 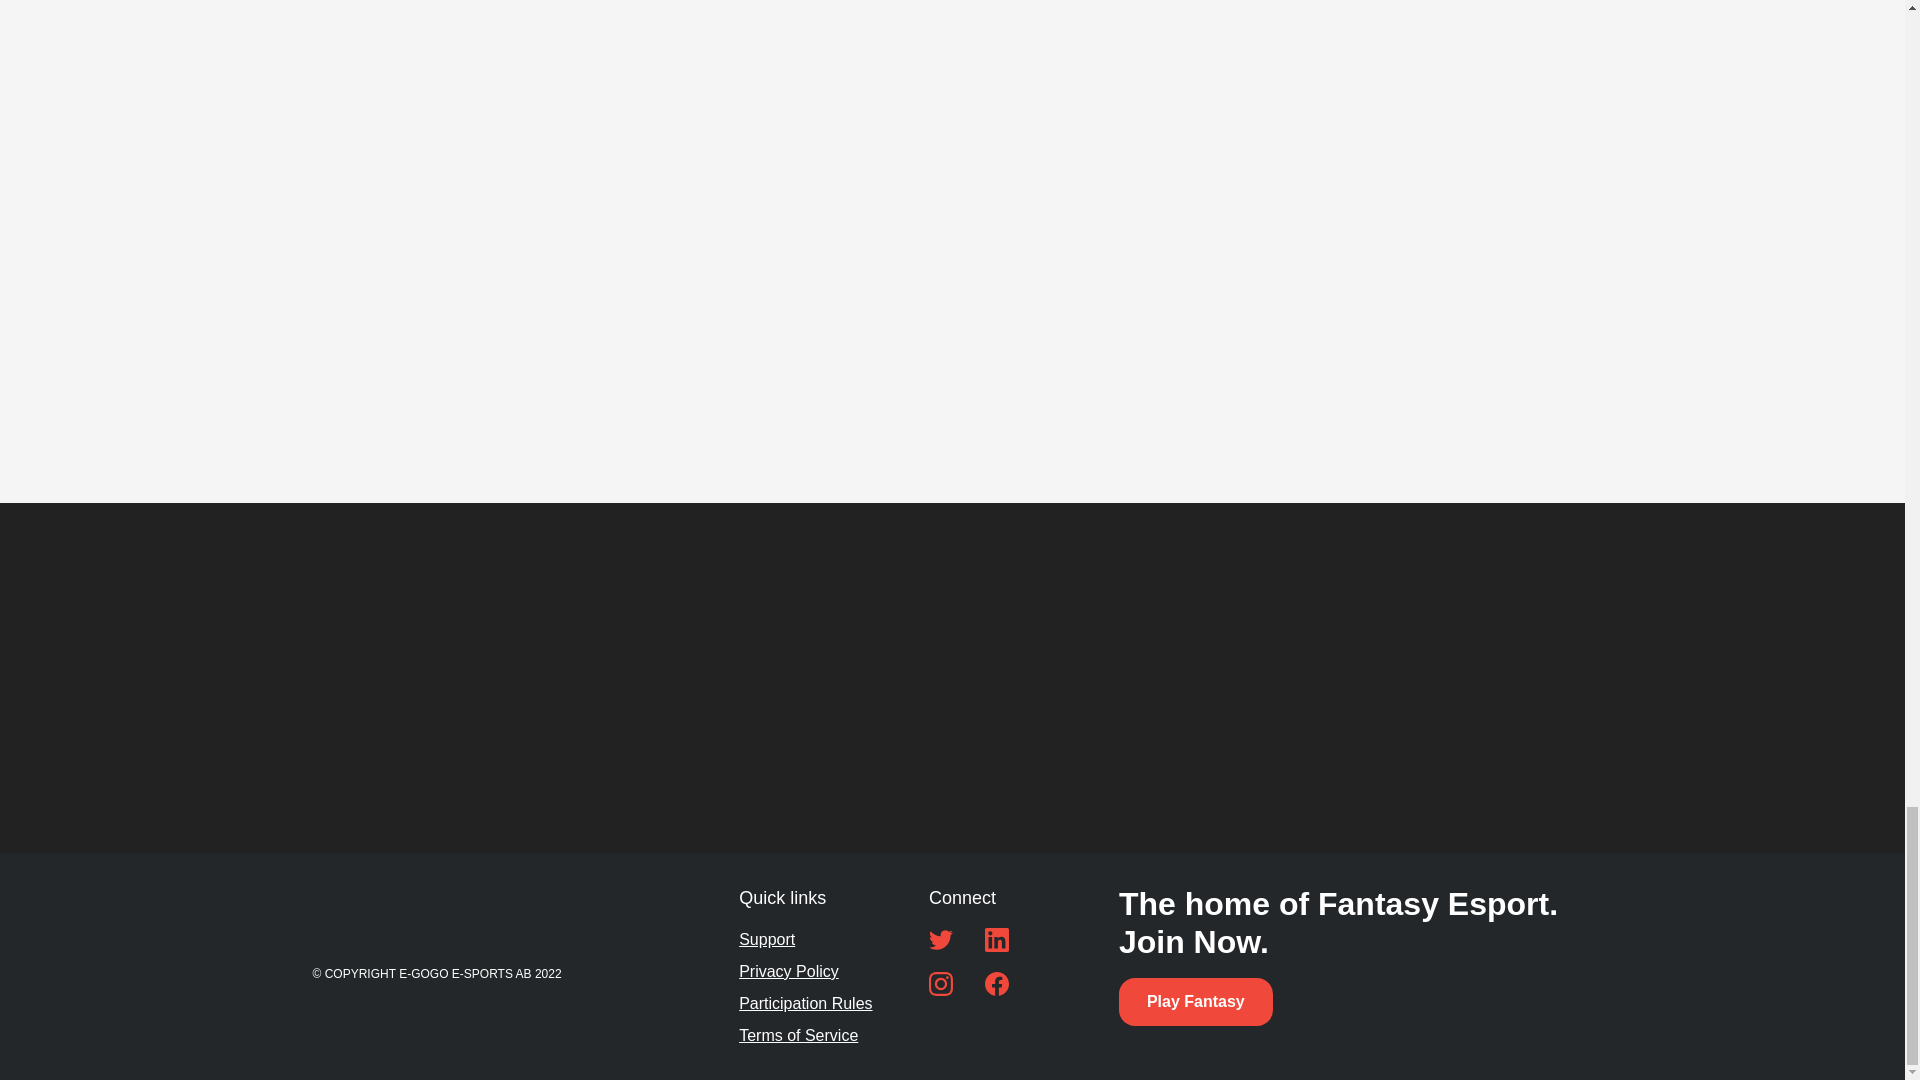 What do you see at coordinates (996, 939) in the screenshot?
I see `LinkedIn icon` at bounding box center [996, 939].